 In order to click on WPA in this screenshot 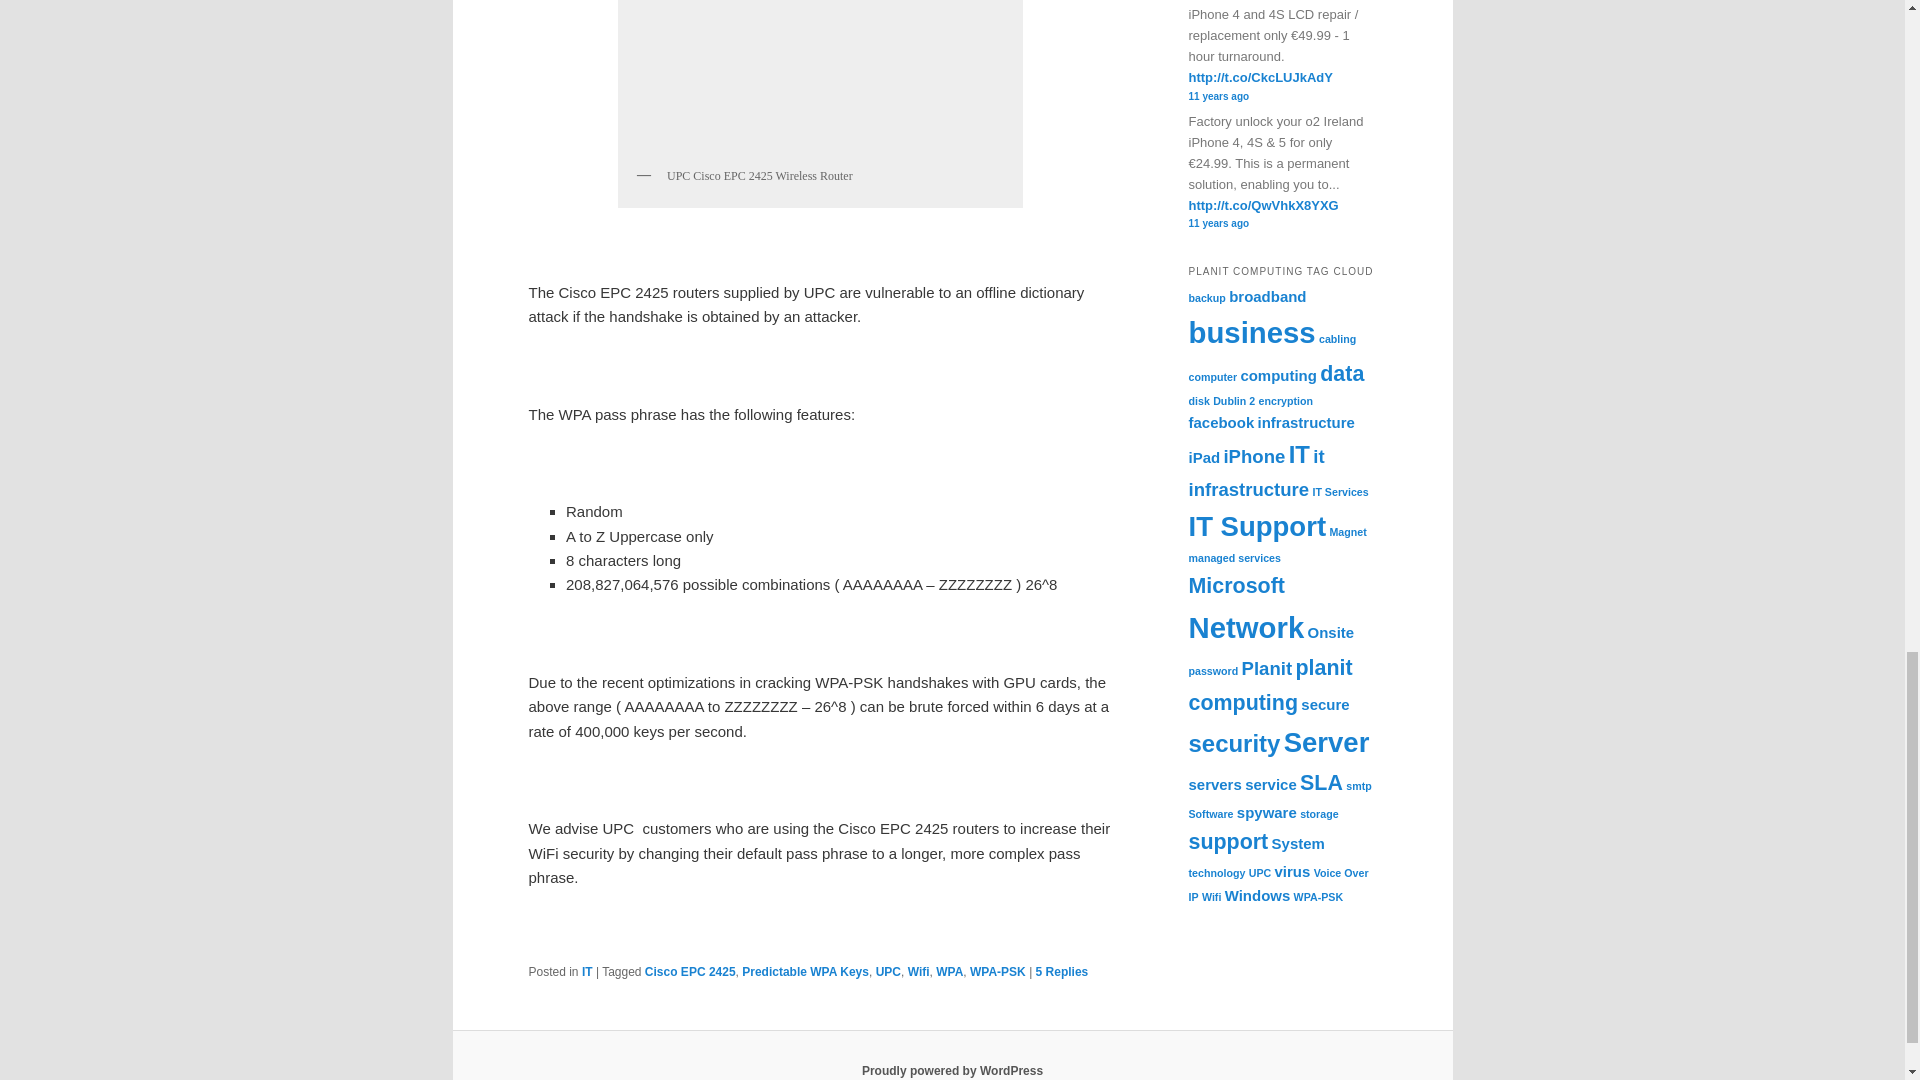, I will do `click(950, 972)`.